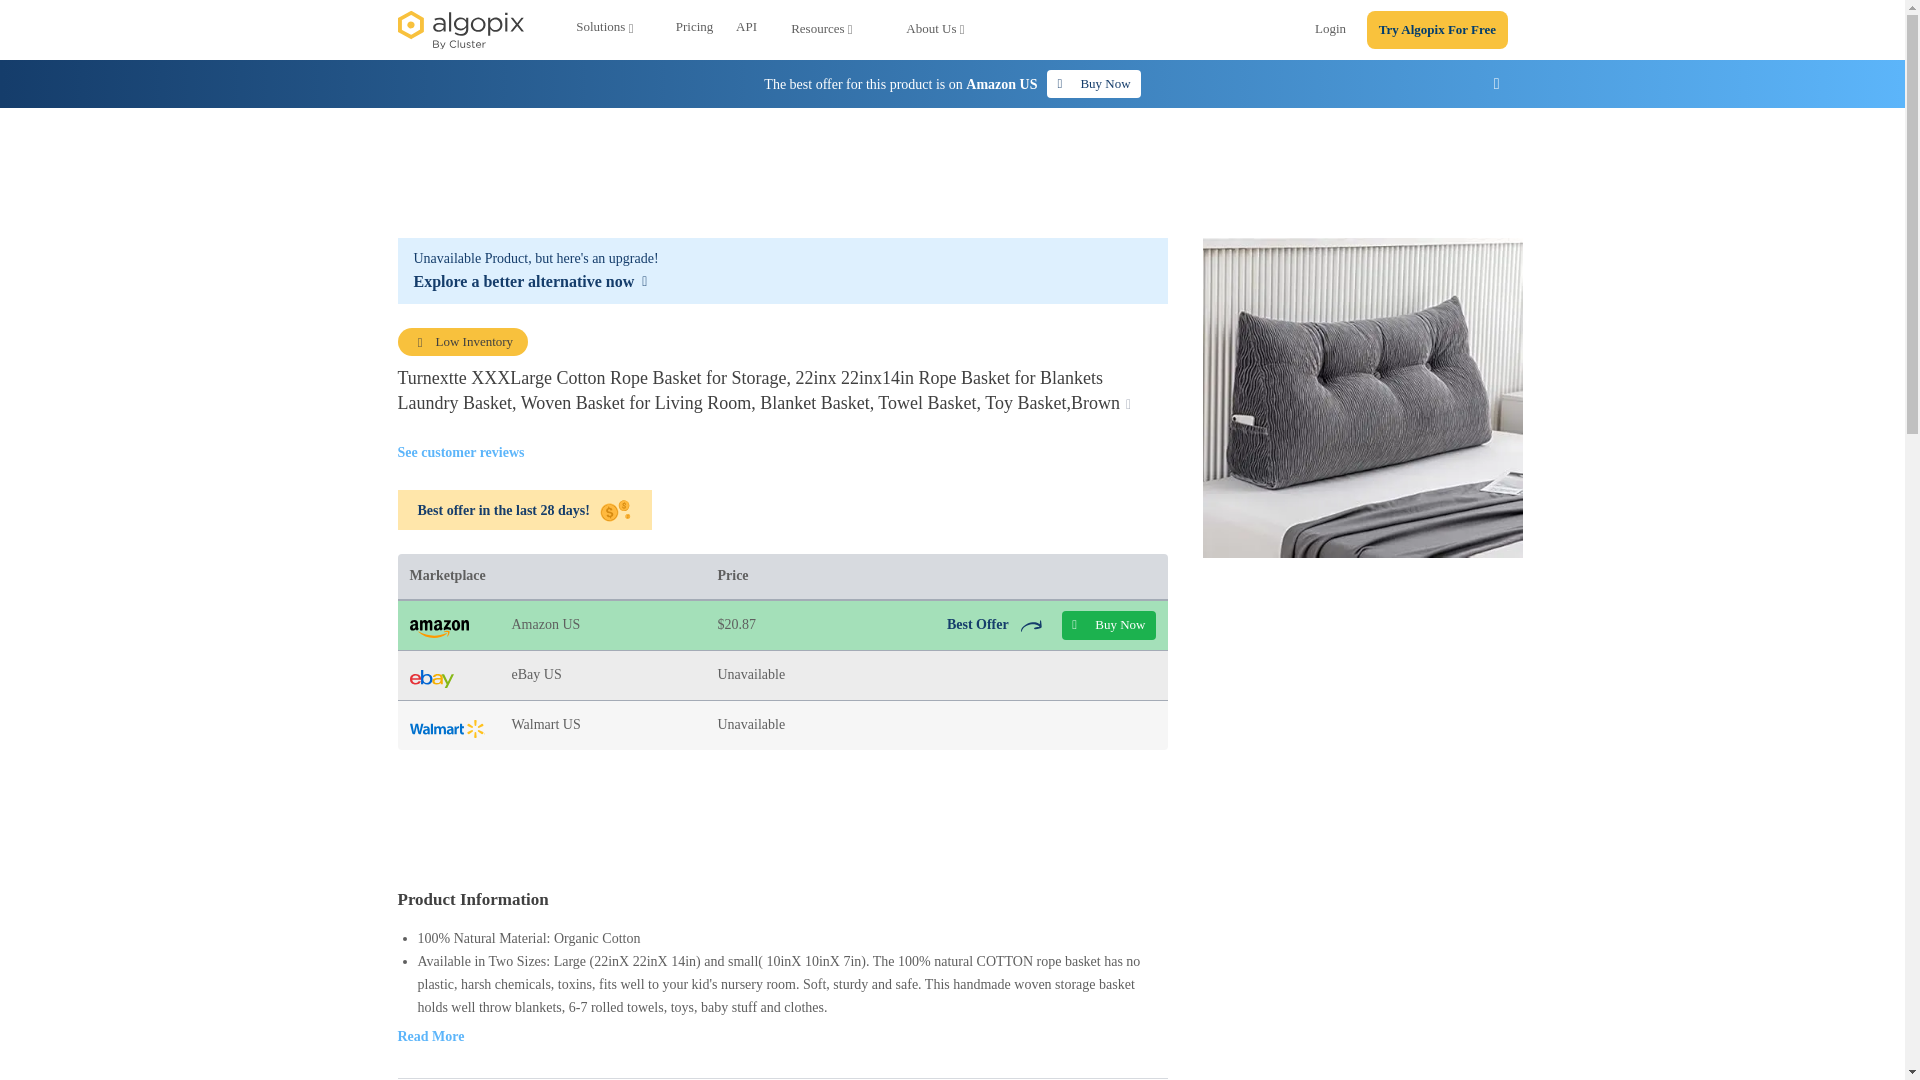 The image size is (1920, 1080). Describe the element at coordinates (1093, 84) in the screenshot. I see `Buy Now` at that location.